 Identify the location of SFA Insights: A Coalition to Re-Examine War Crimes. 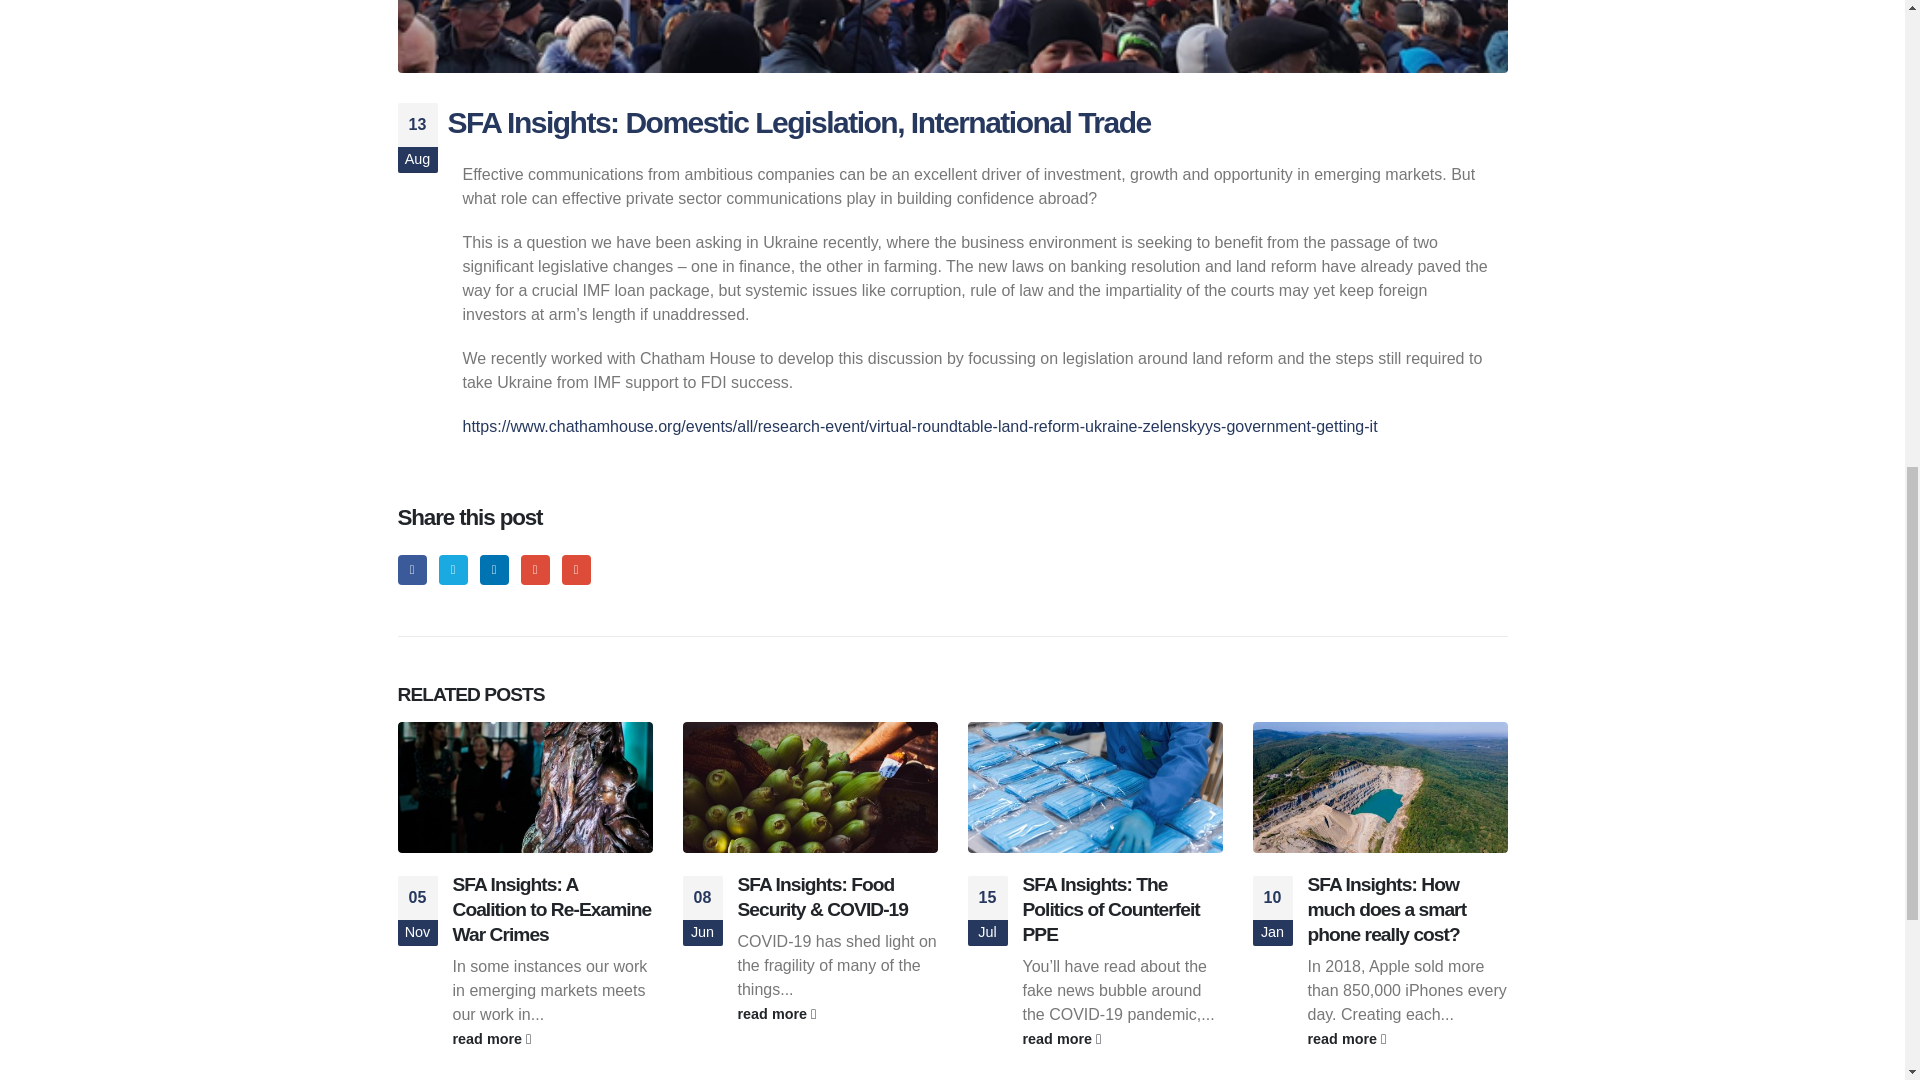
(550, 909).